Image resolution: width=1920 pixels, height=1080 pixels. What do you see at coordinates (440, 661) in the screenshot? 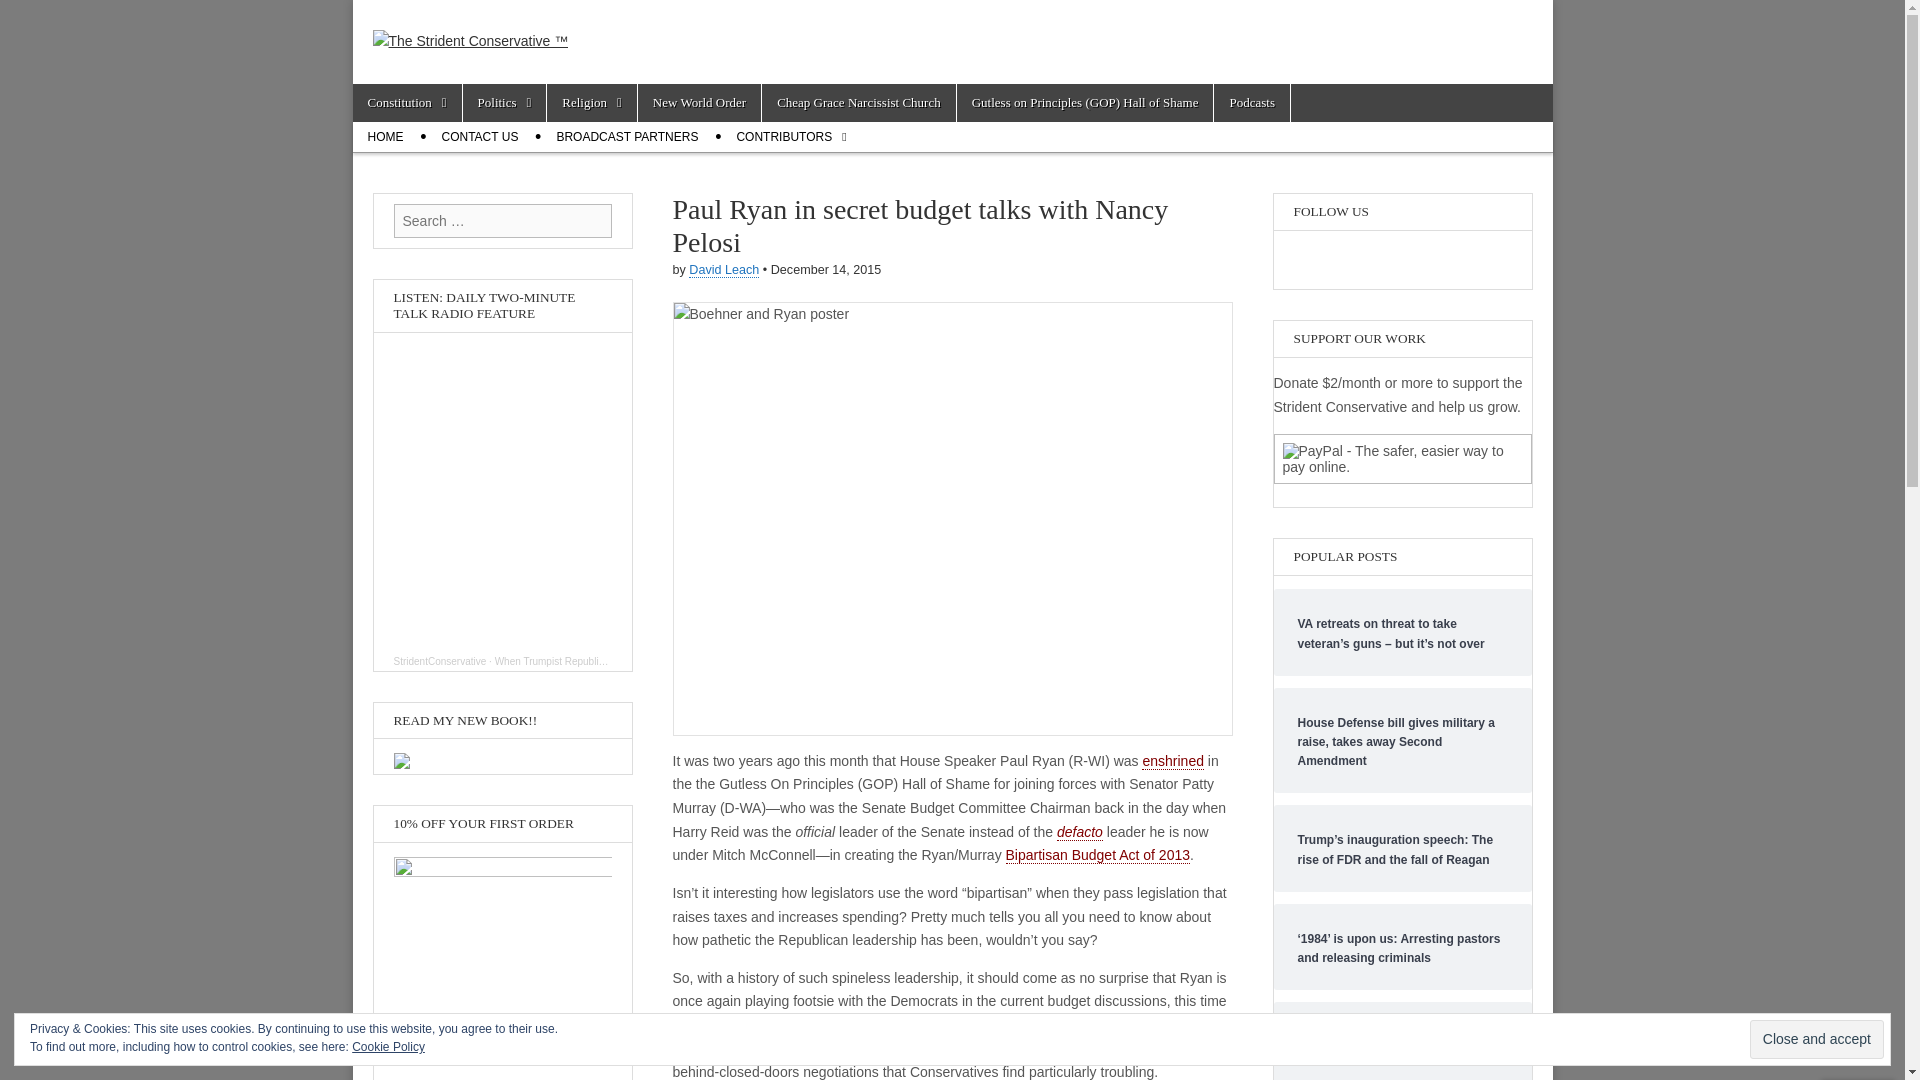
I see `StridentConservative` at bounding box center [440, 661].